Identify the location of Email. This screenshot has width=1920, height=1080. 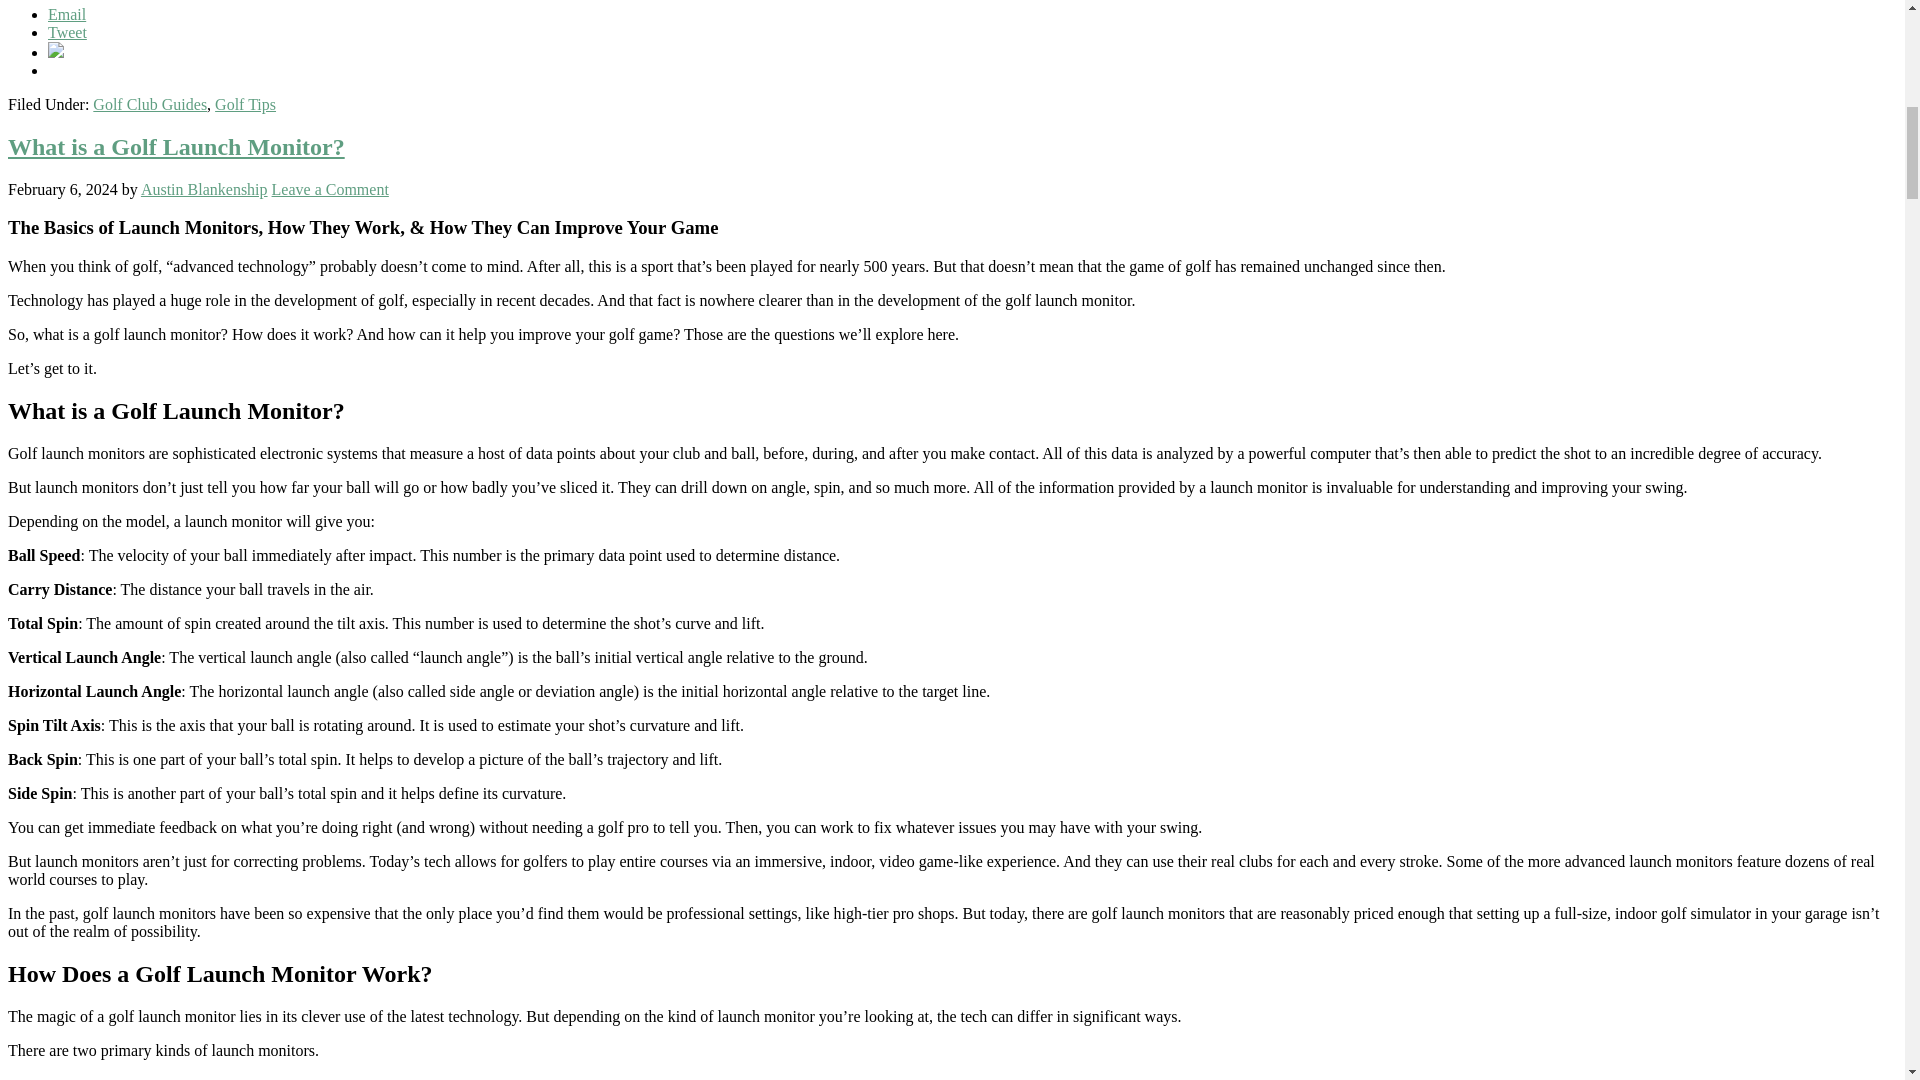
(67, 14).